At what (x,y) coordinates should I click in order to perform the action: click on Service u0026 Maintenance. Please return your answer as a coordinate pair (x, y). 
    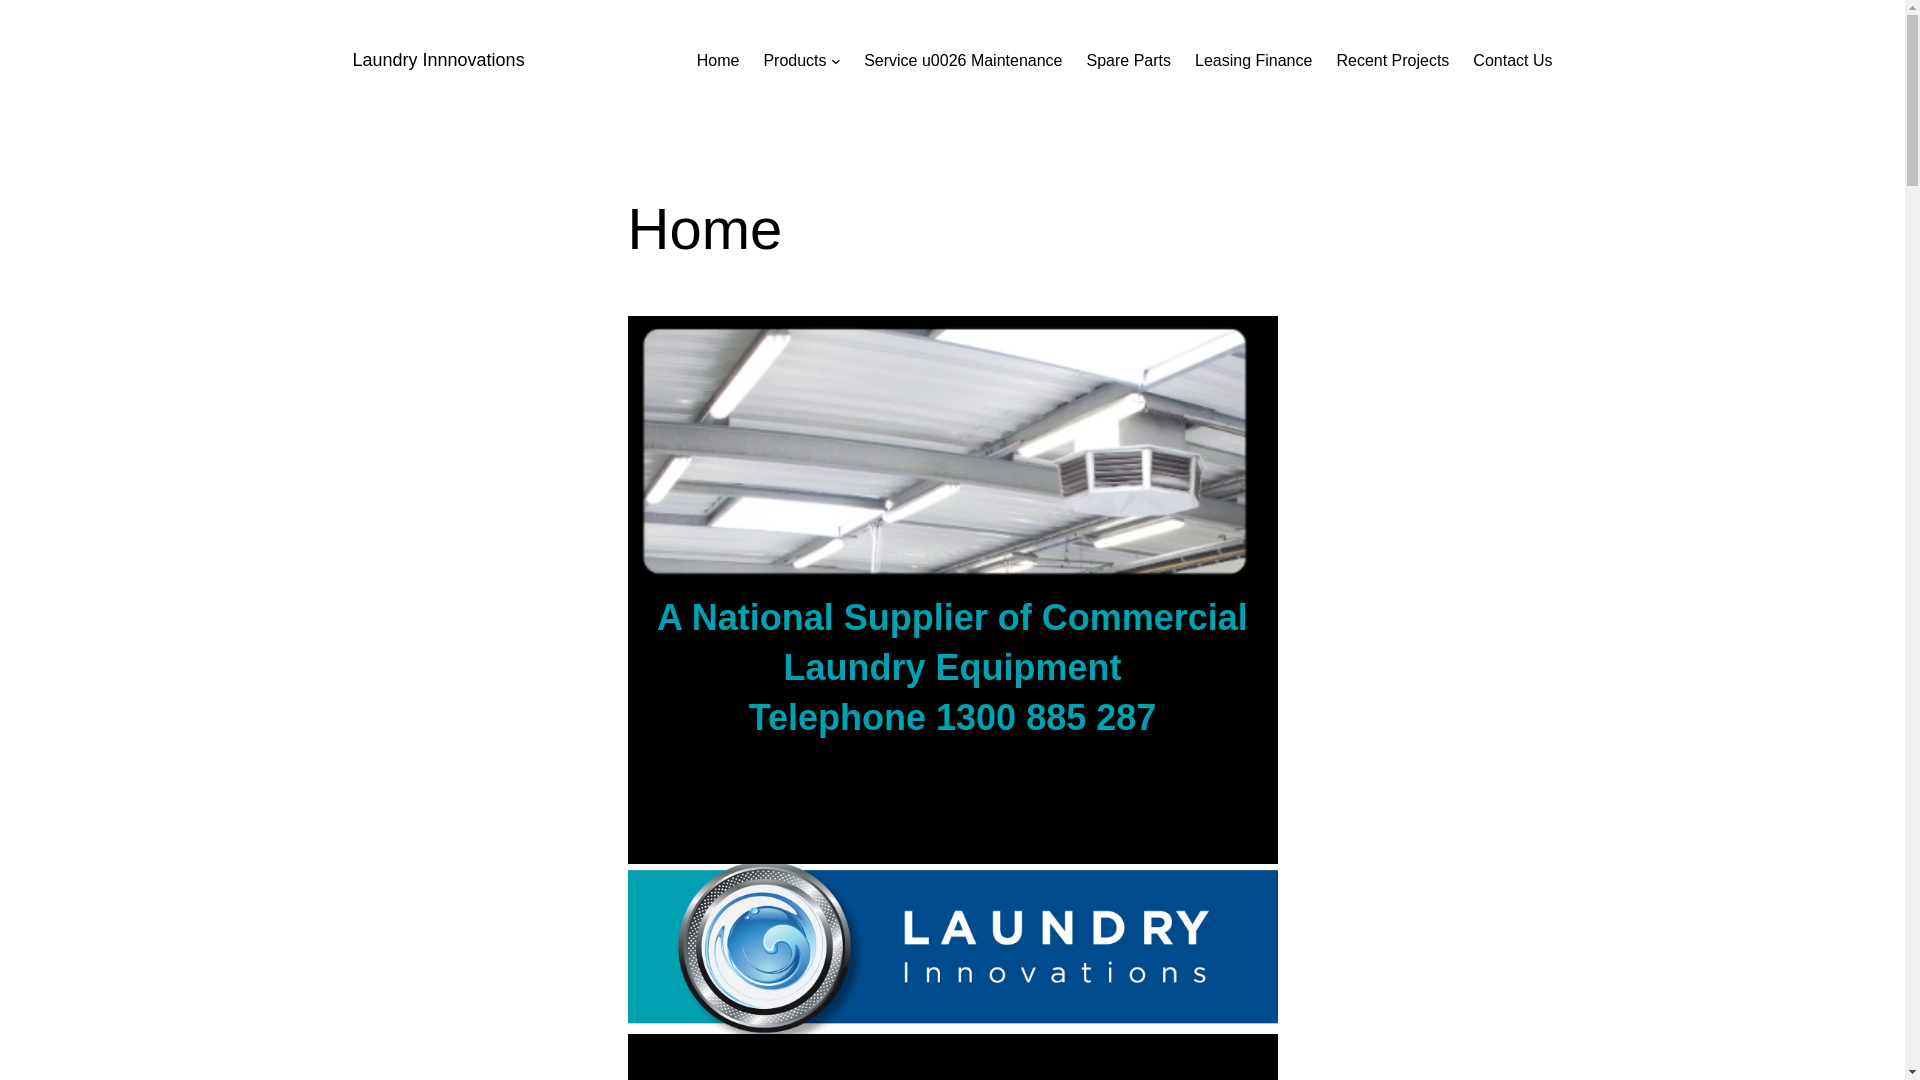
    Looking at the image, I should click on (963, 61).